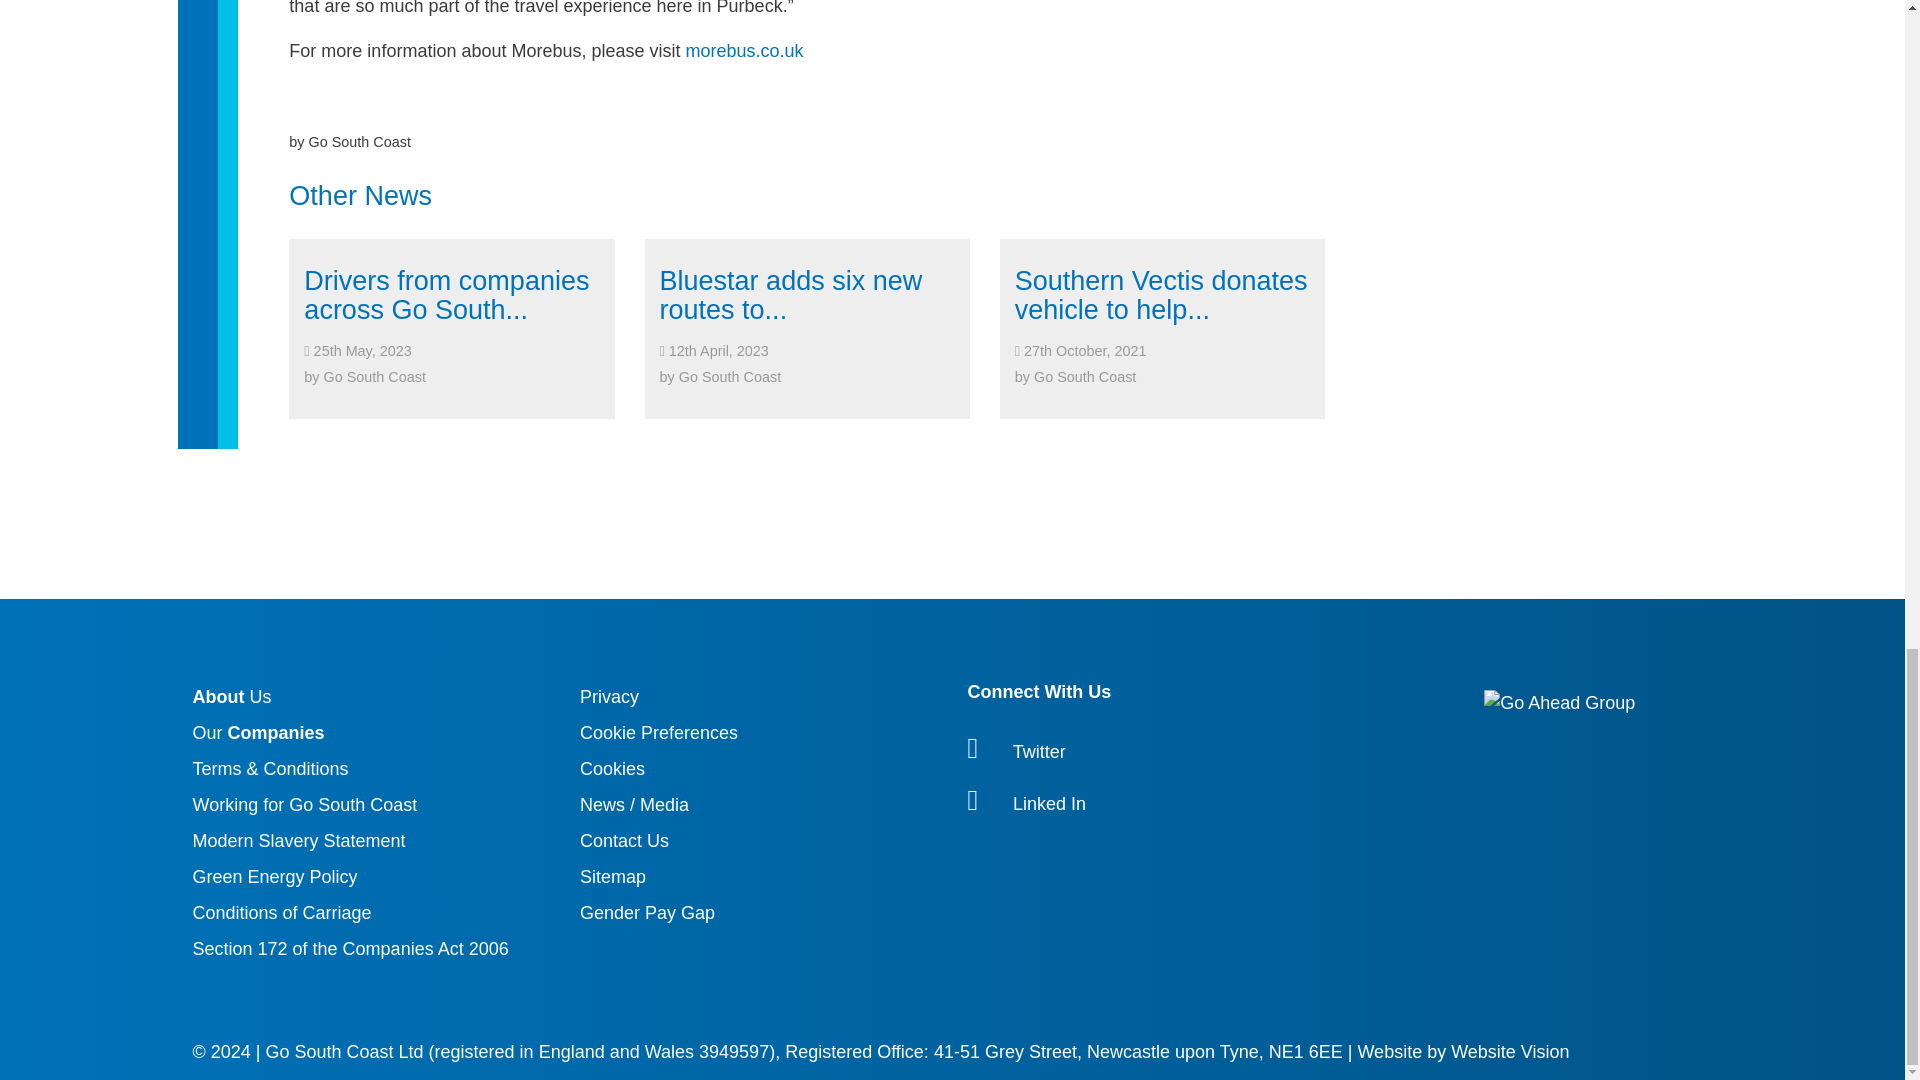  Describe the element at coordinates (258, 732) in the screenshot. I see `Our Companies` at that location.